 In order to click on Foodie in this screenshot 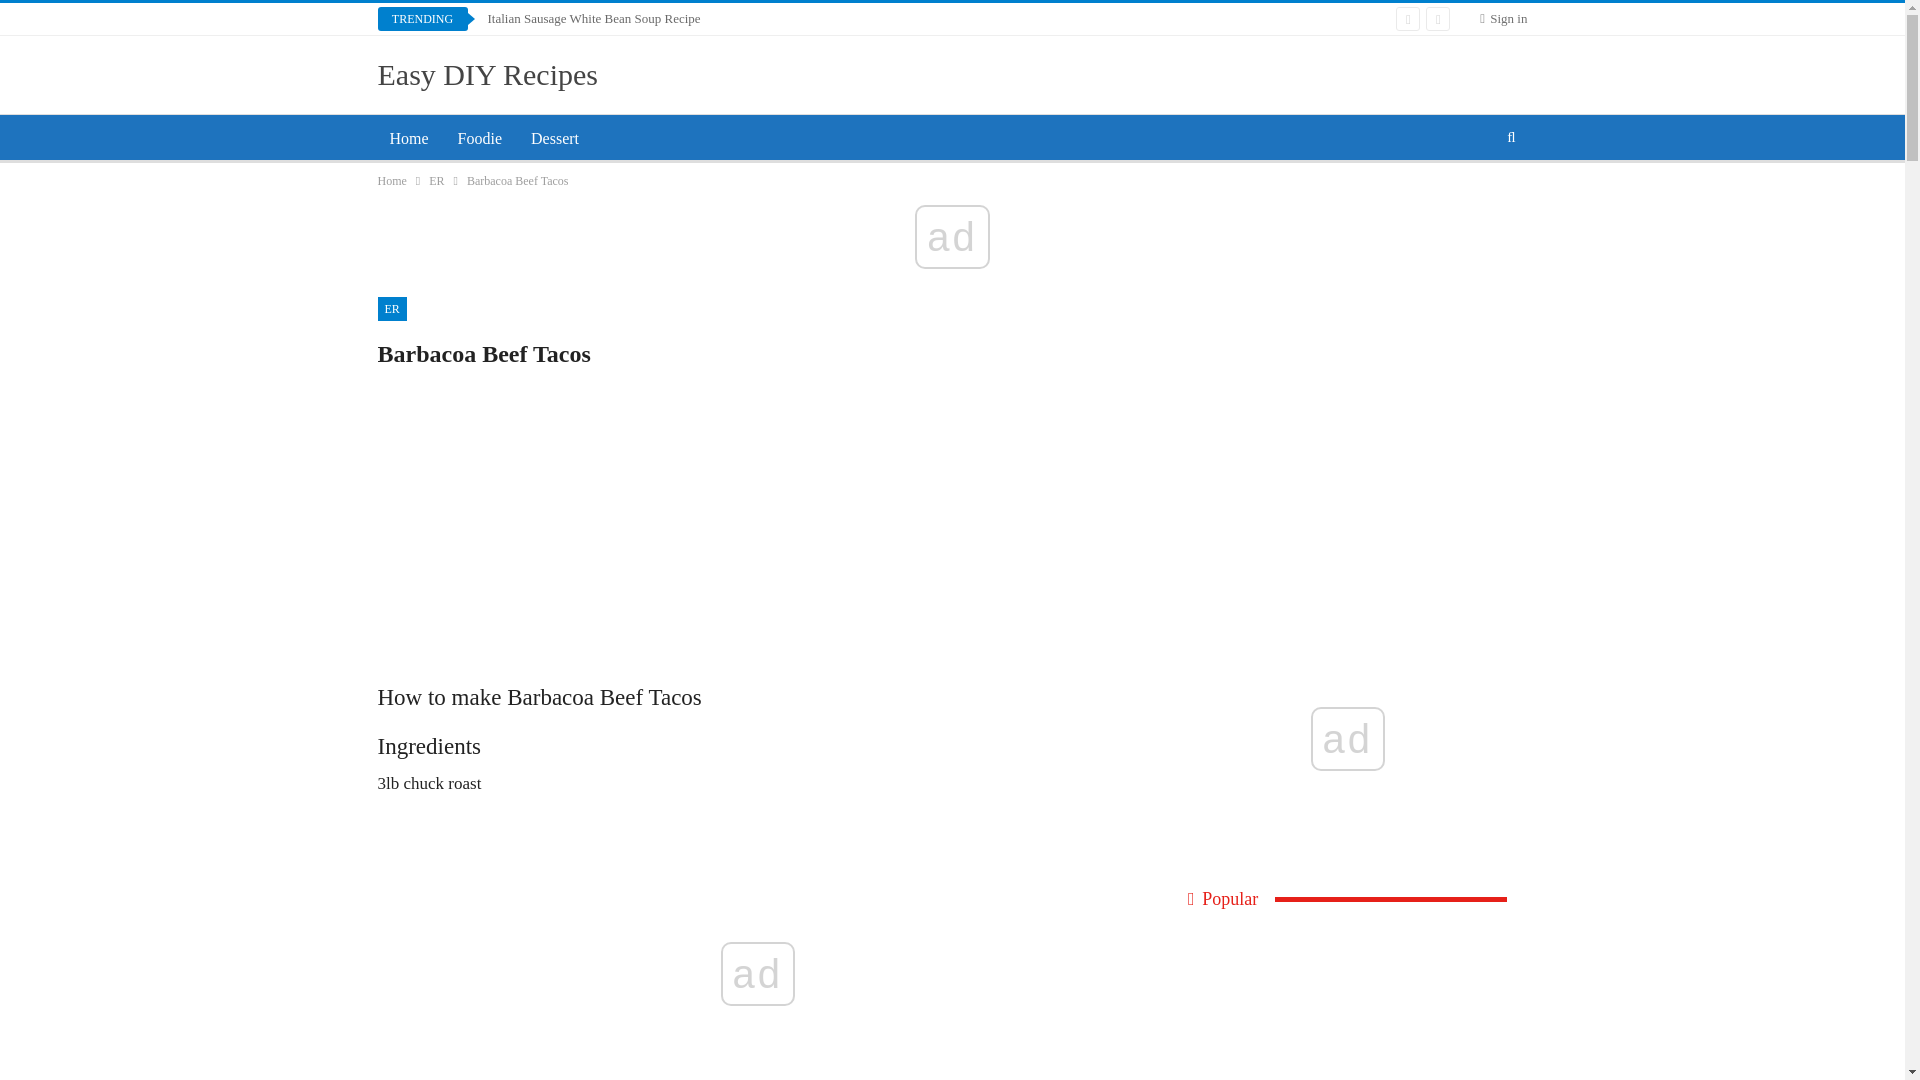, I will do `click(480, 138)`.